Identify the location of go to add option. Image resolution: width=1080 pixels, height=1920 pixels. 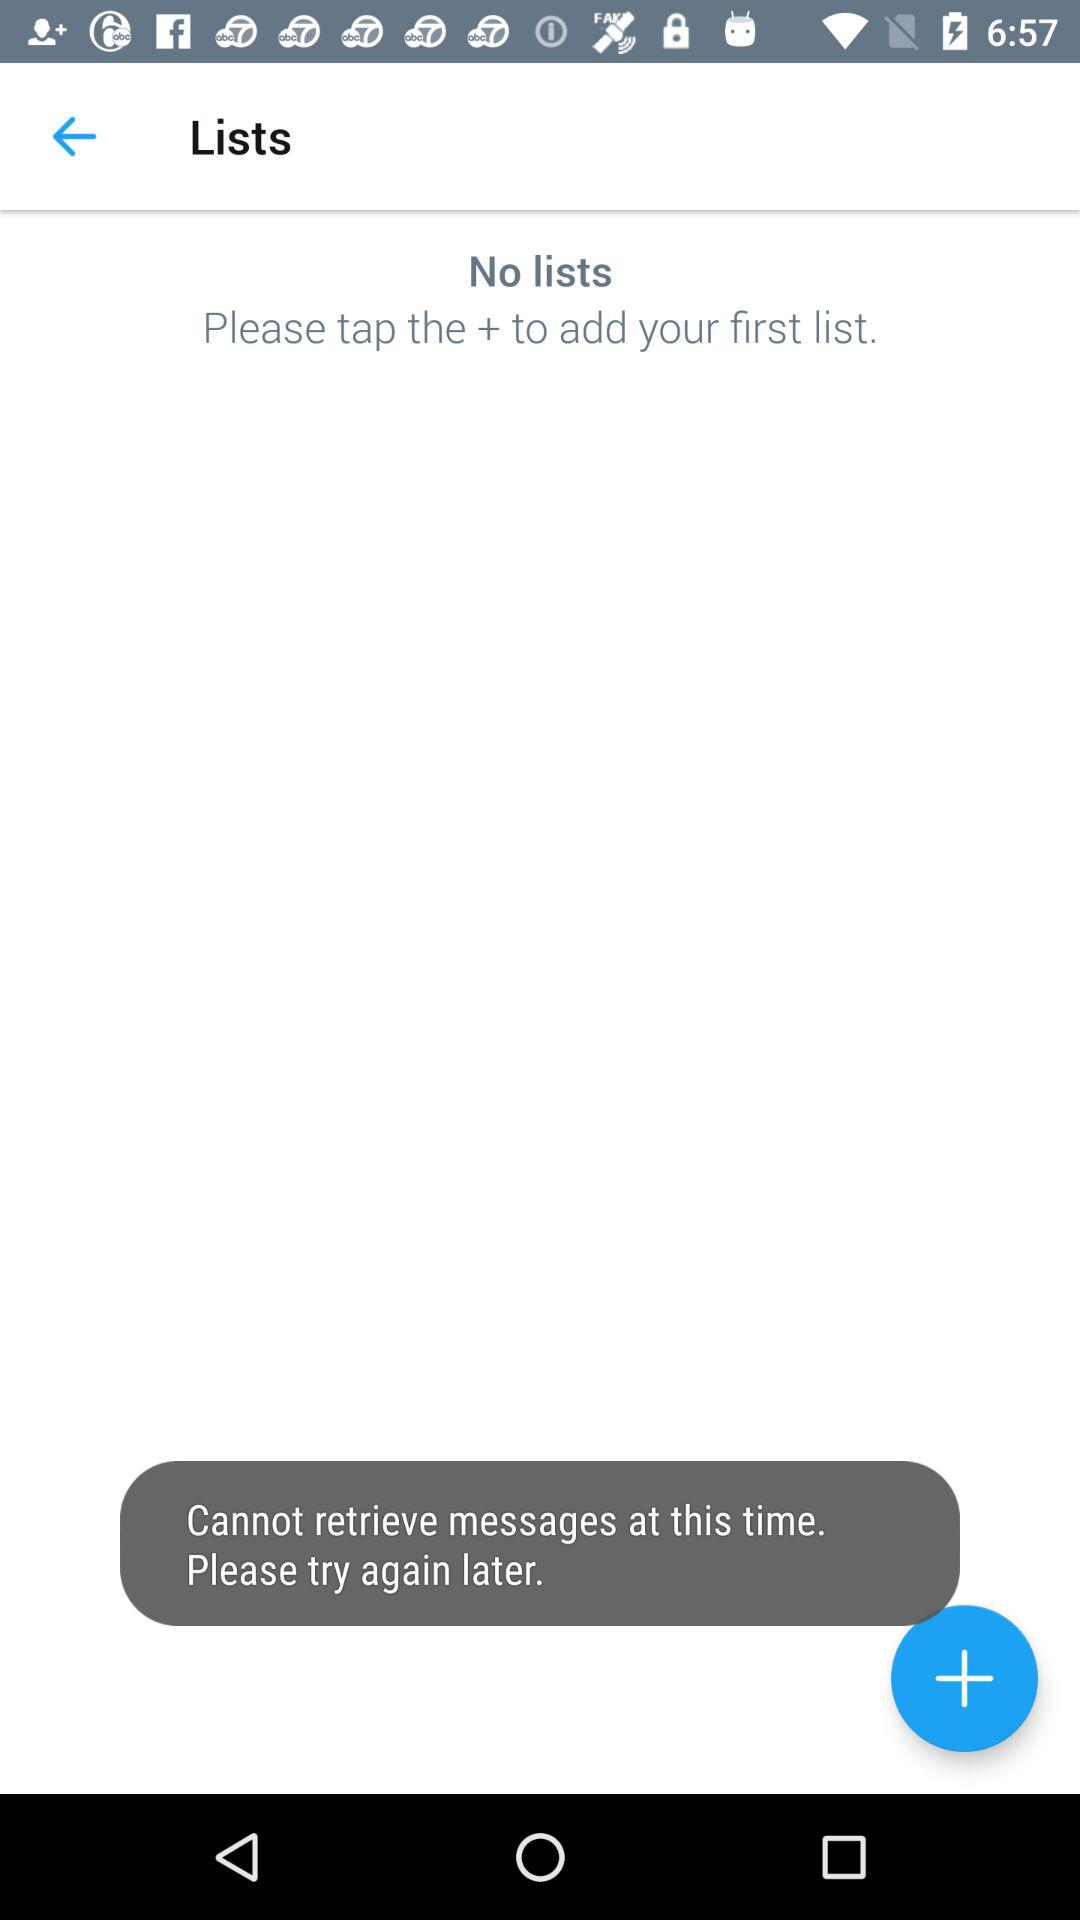
(964, 1678).